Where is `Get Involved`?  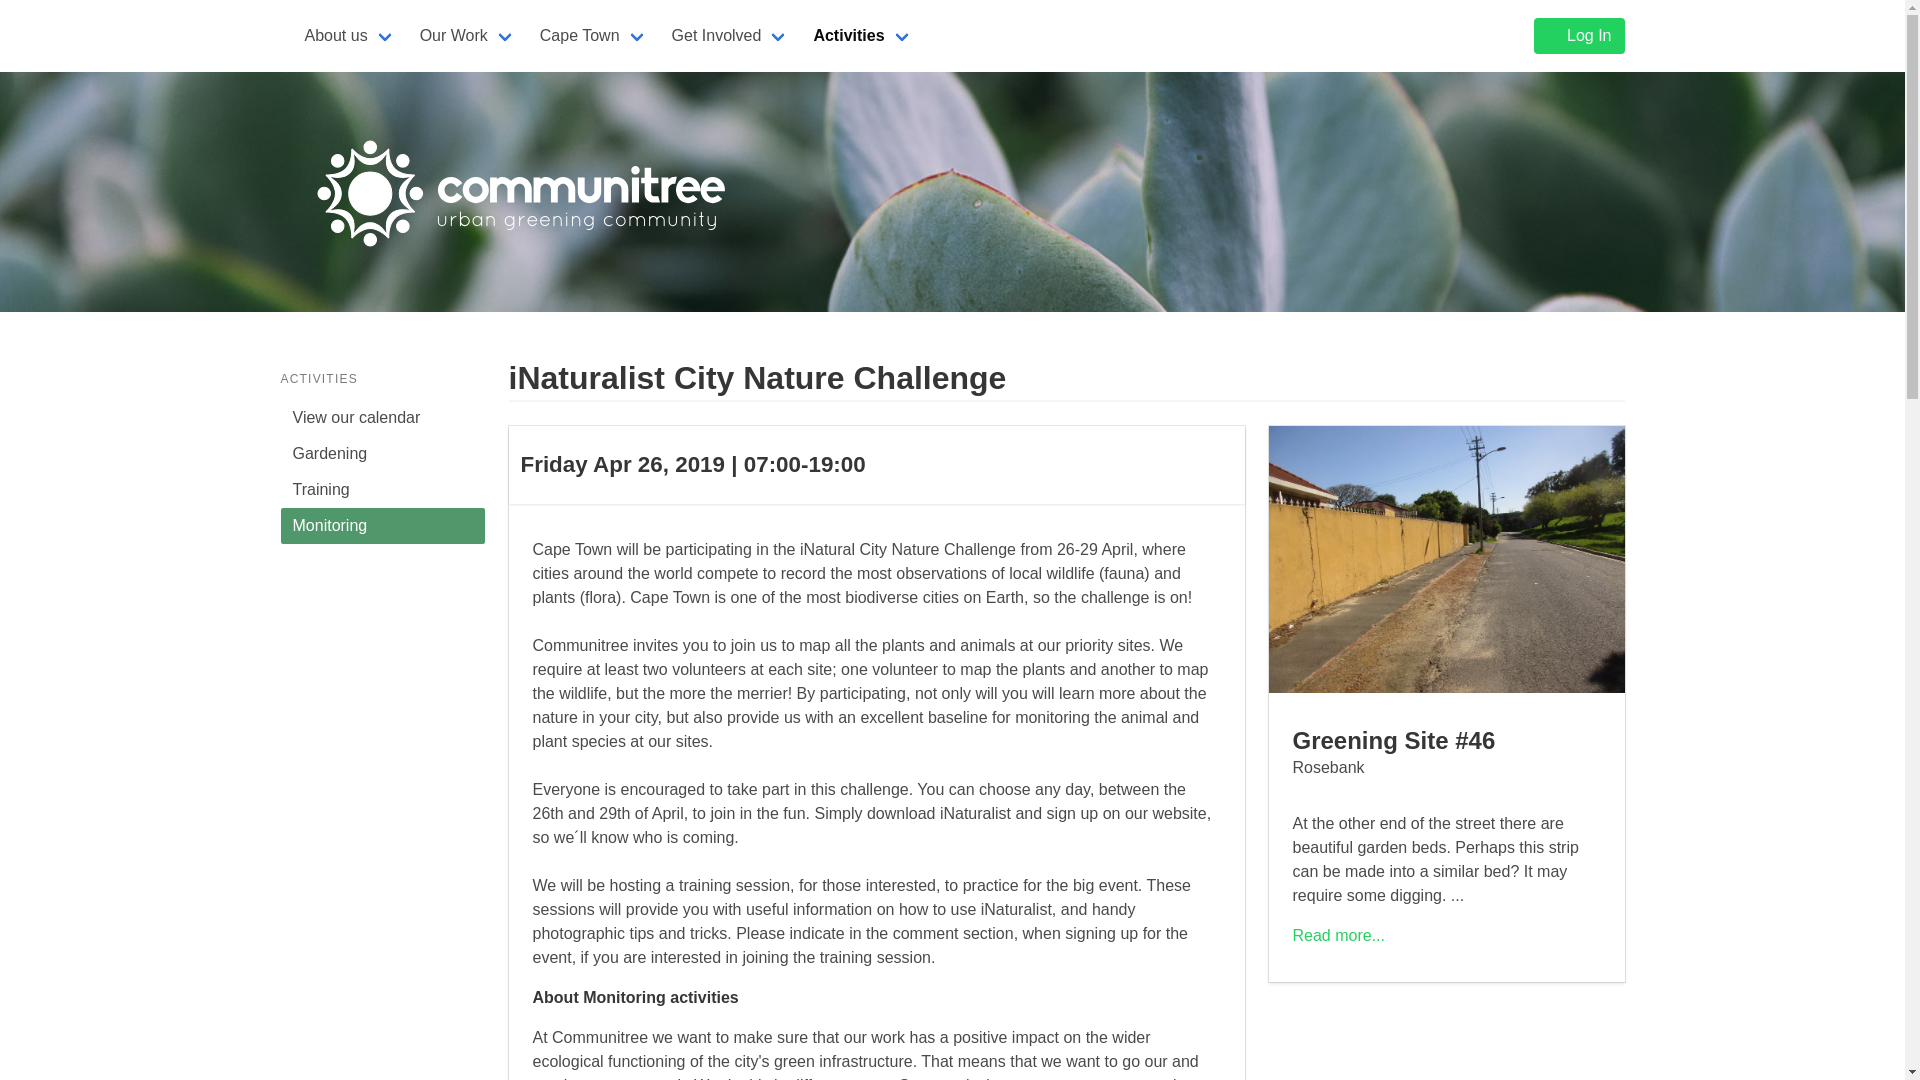 Get Involved is located at coordinates (731, 36).